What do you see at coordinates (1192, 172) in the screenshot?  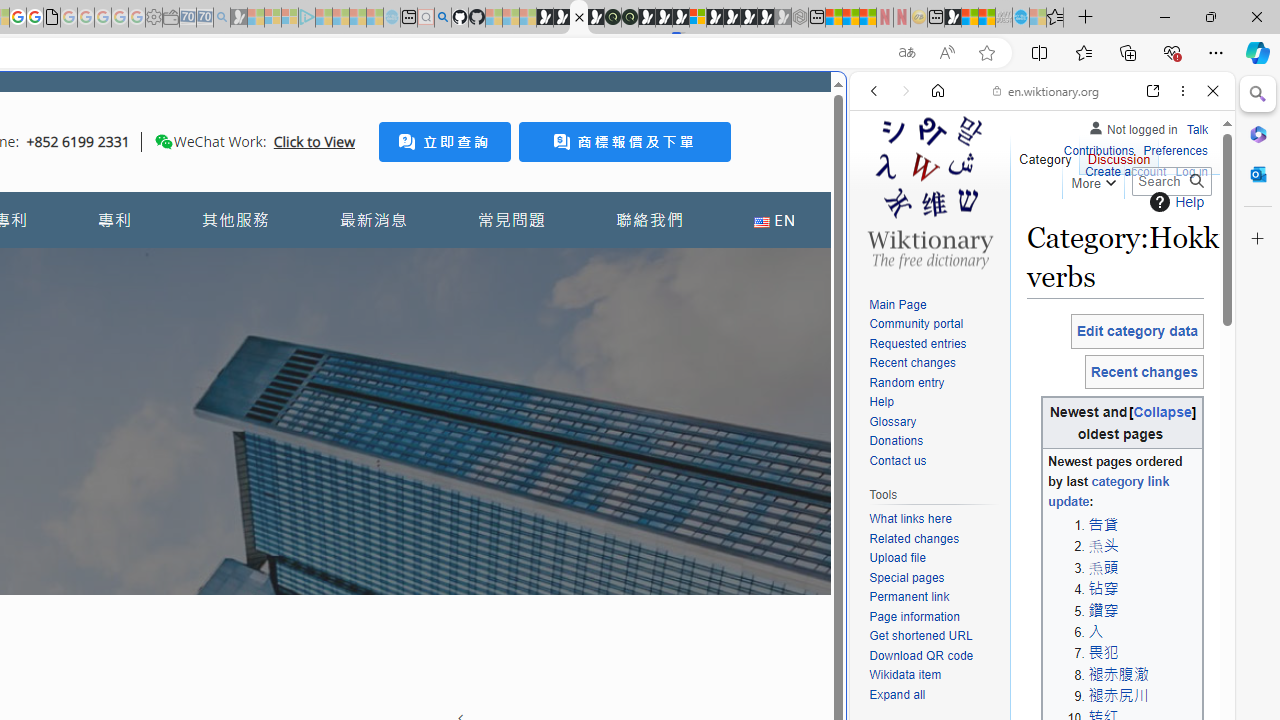 I see `Log in` at bounding box center [1192, 172].